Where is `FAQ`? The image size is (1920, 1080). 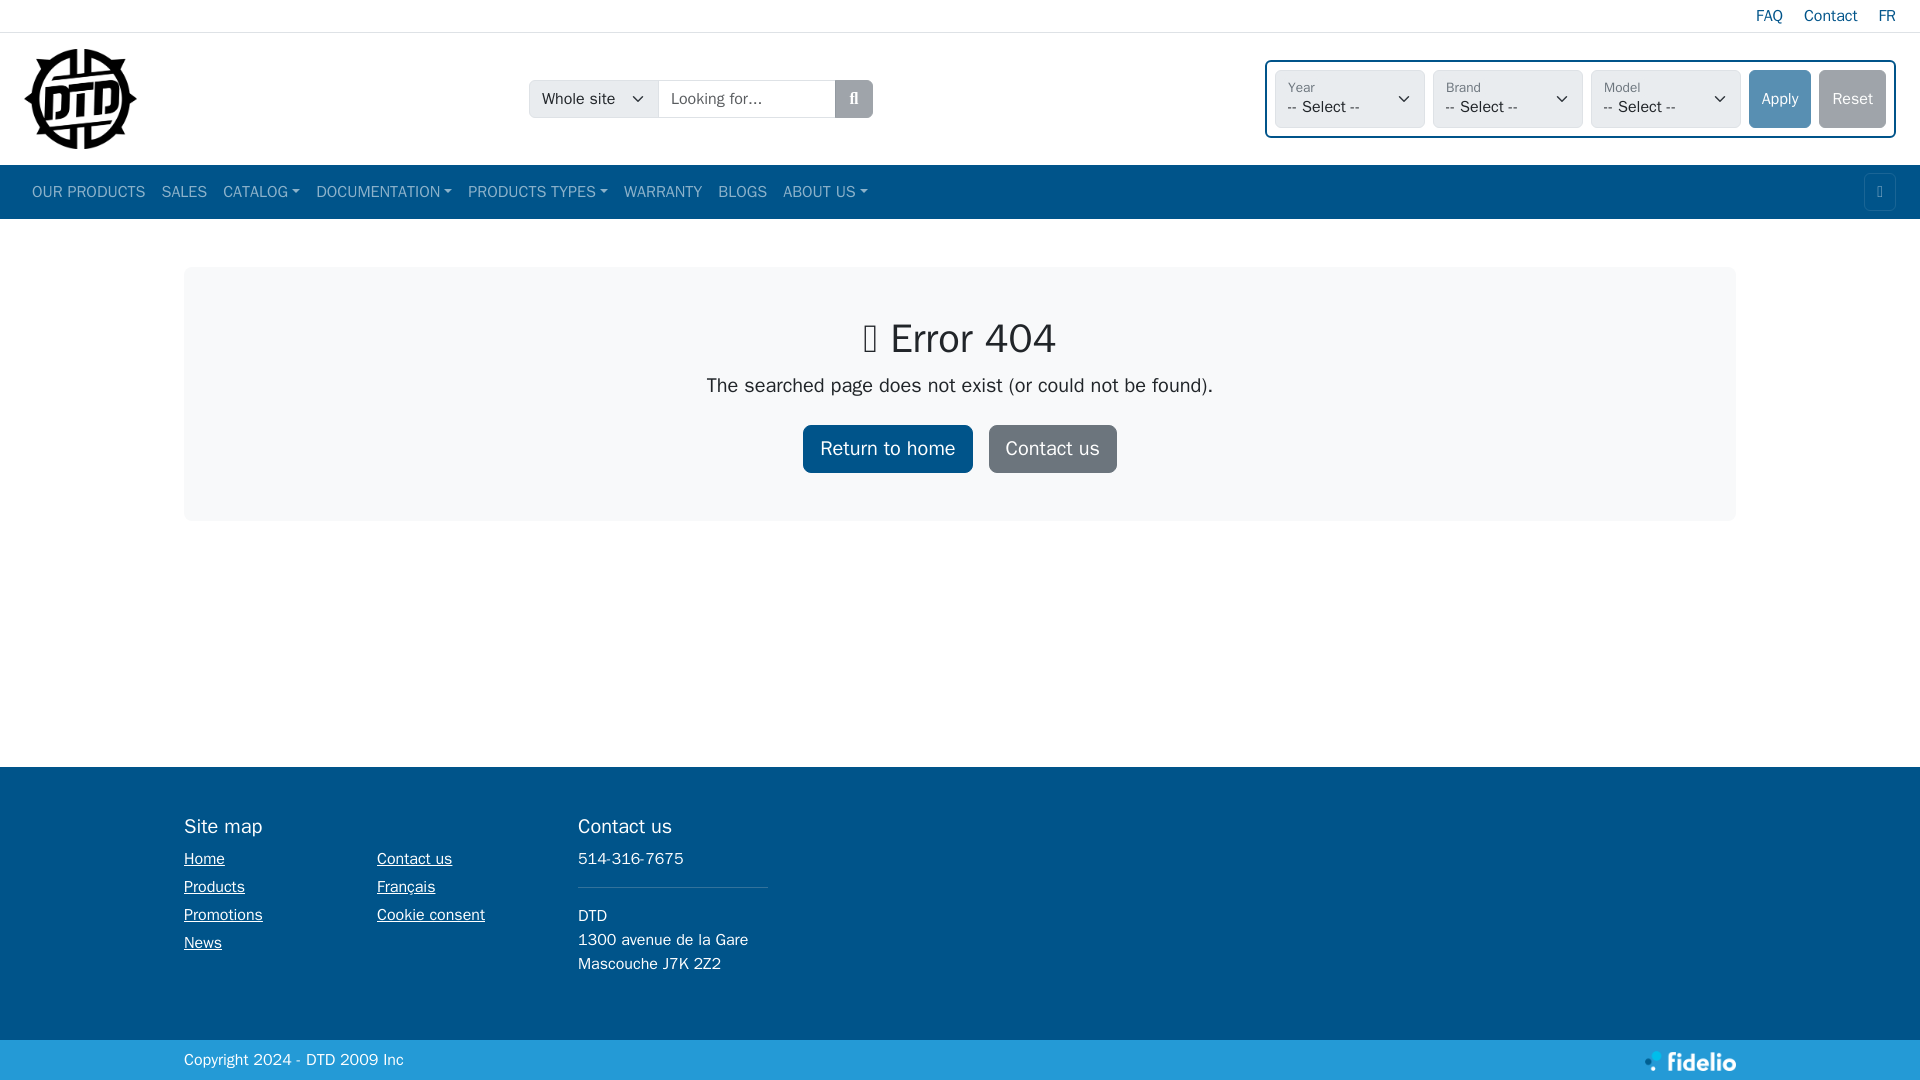 FAQ is located at coordinates (1770, 16).